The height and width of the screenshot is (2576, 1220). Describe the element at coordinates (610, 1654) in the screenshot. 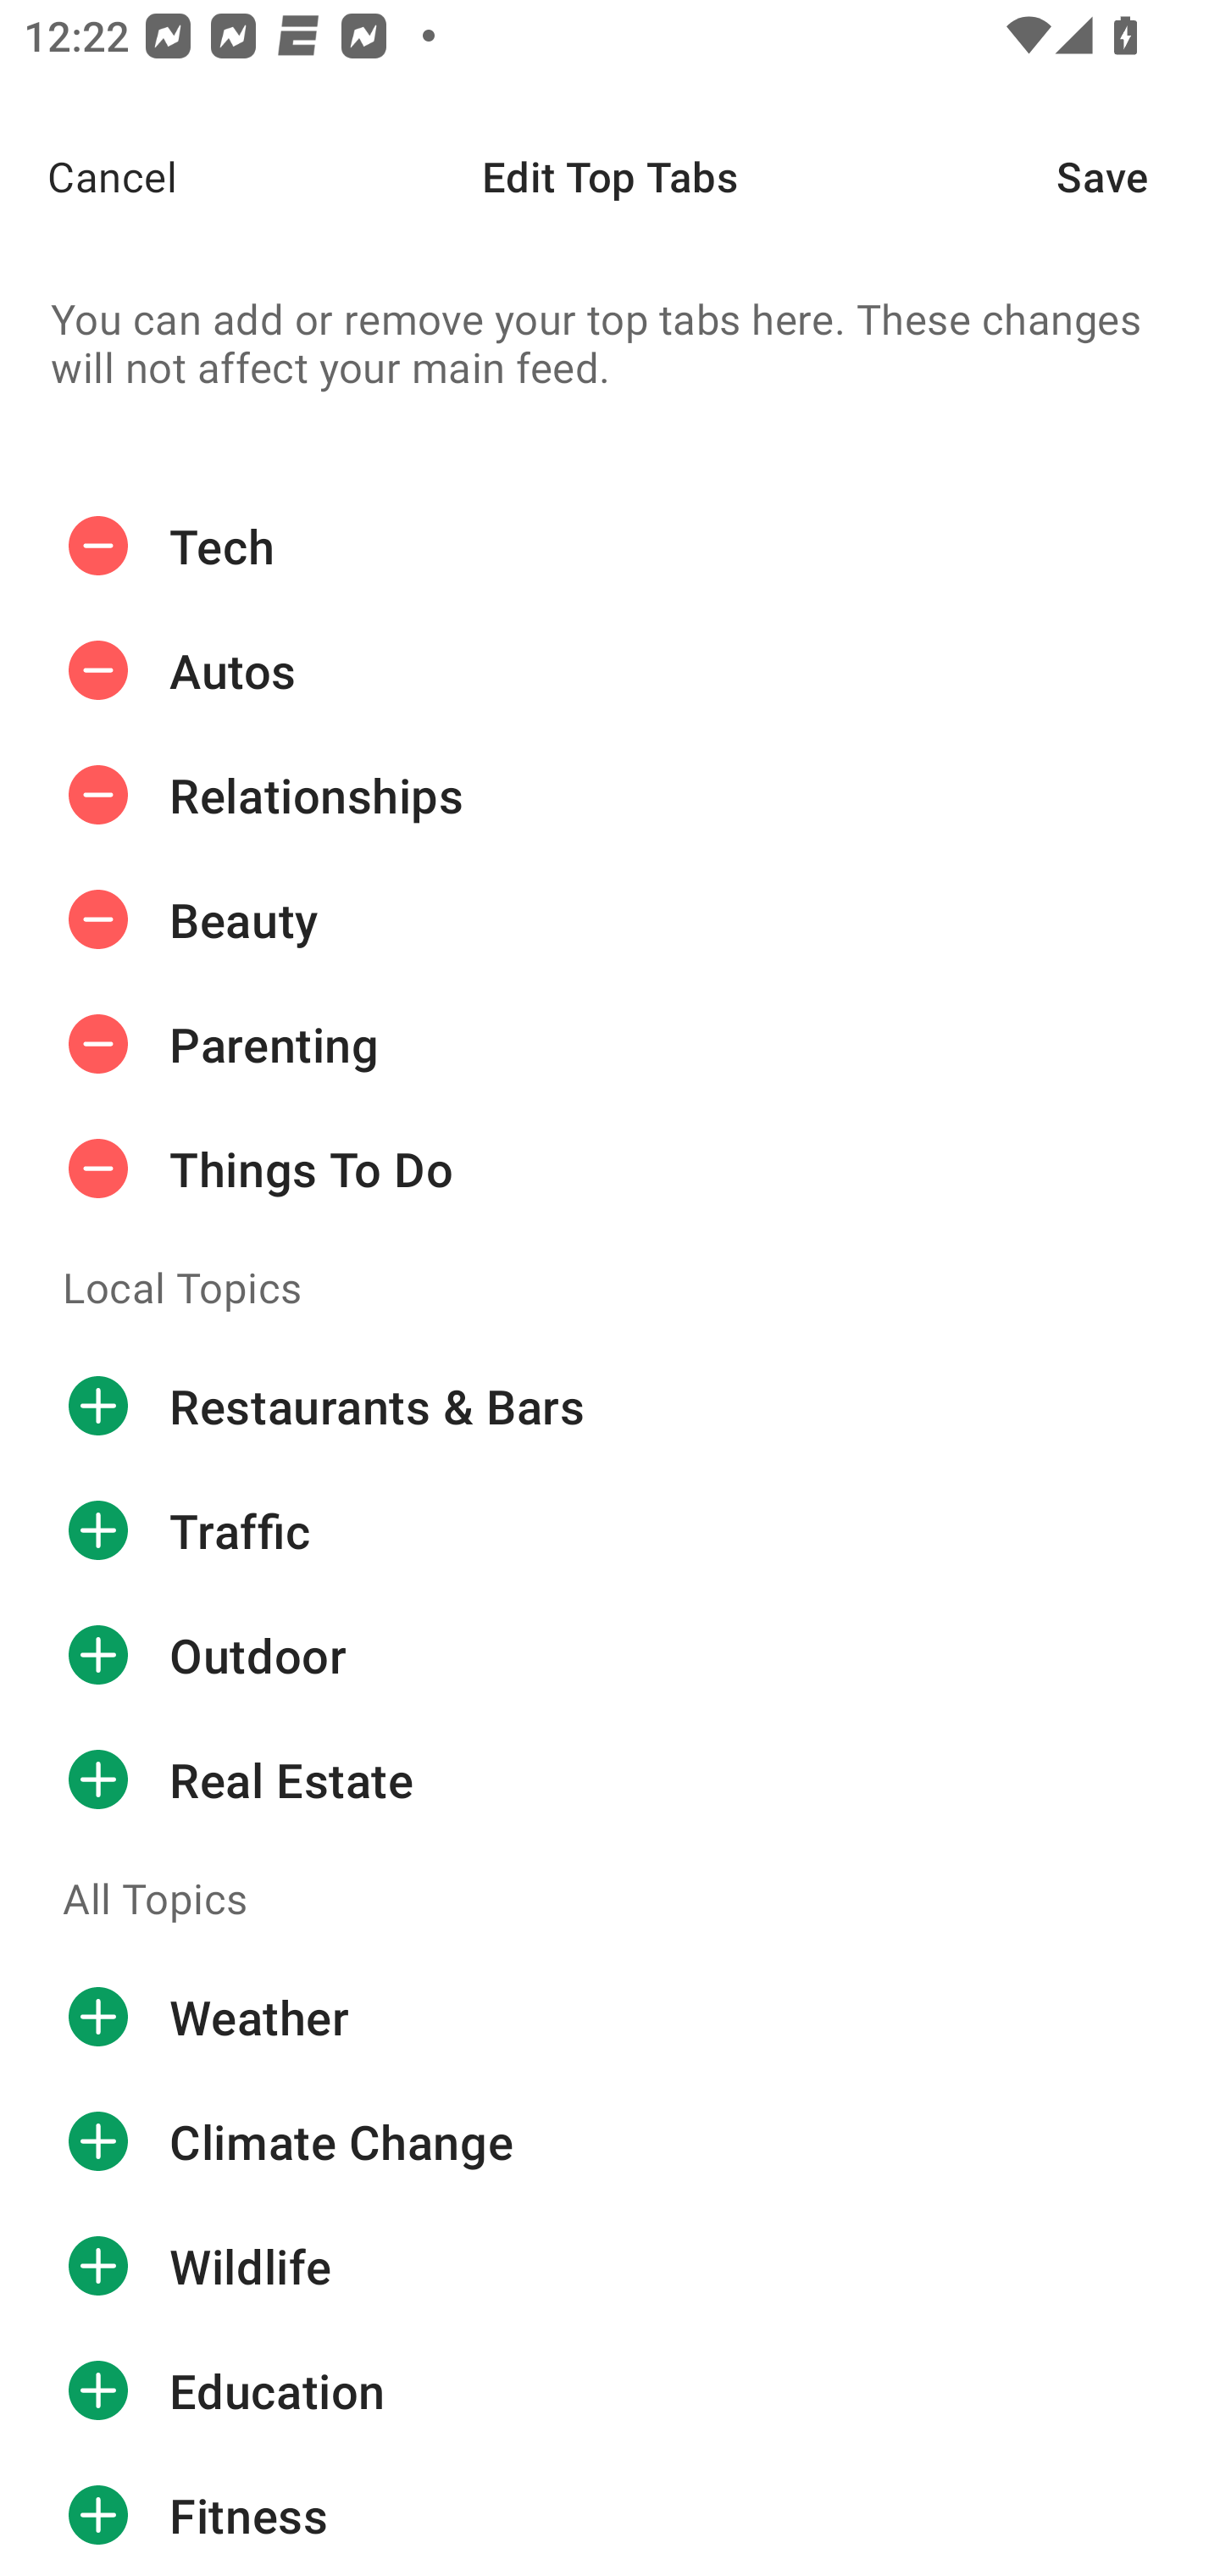

I see `Outdoor` at that location.